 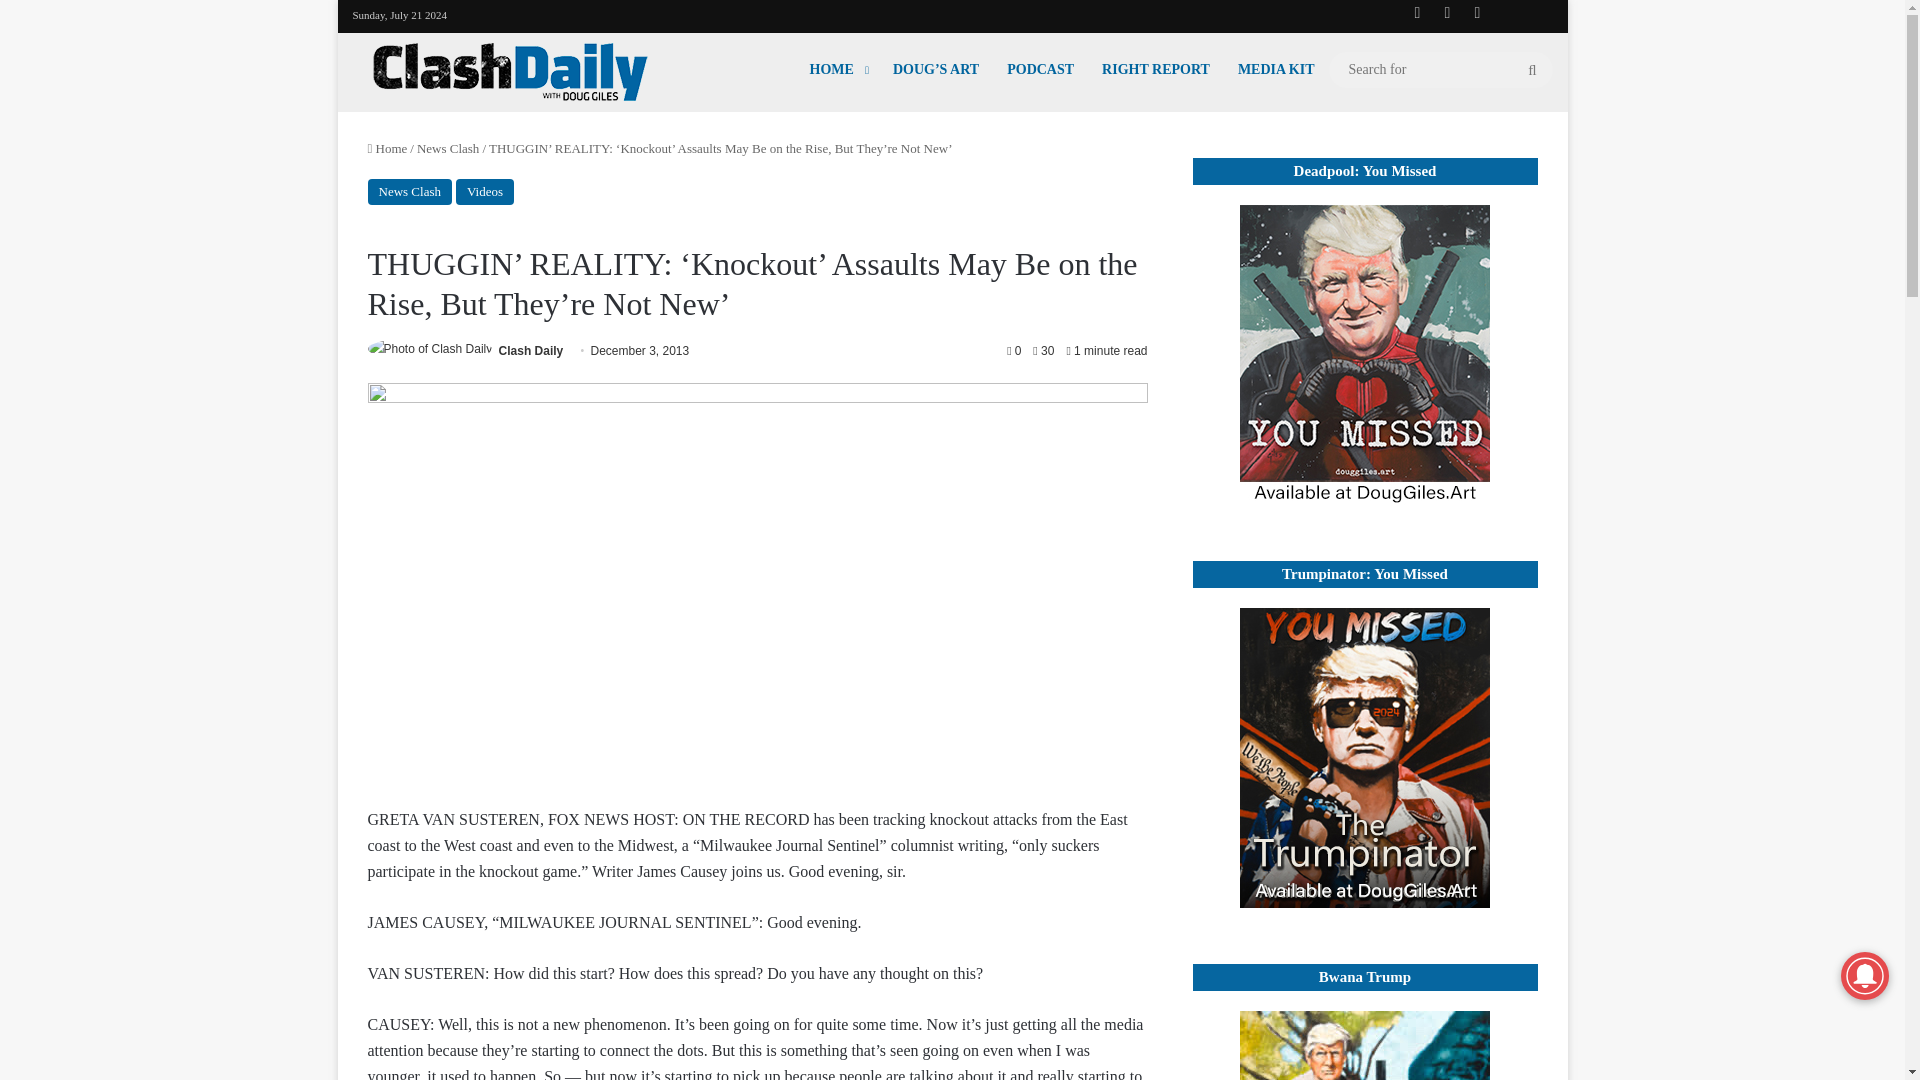 I want to click on Facebook, so click(x=1416, y=12).